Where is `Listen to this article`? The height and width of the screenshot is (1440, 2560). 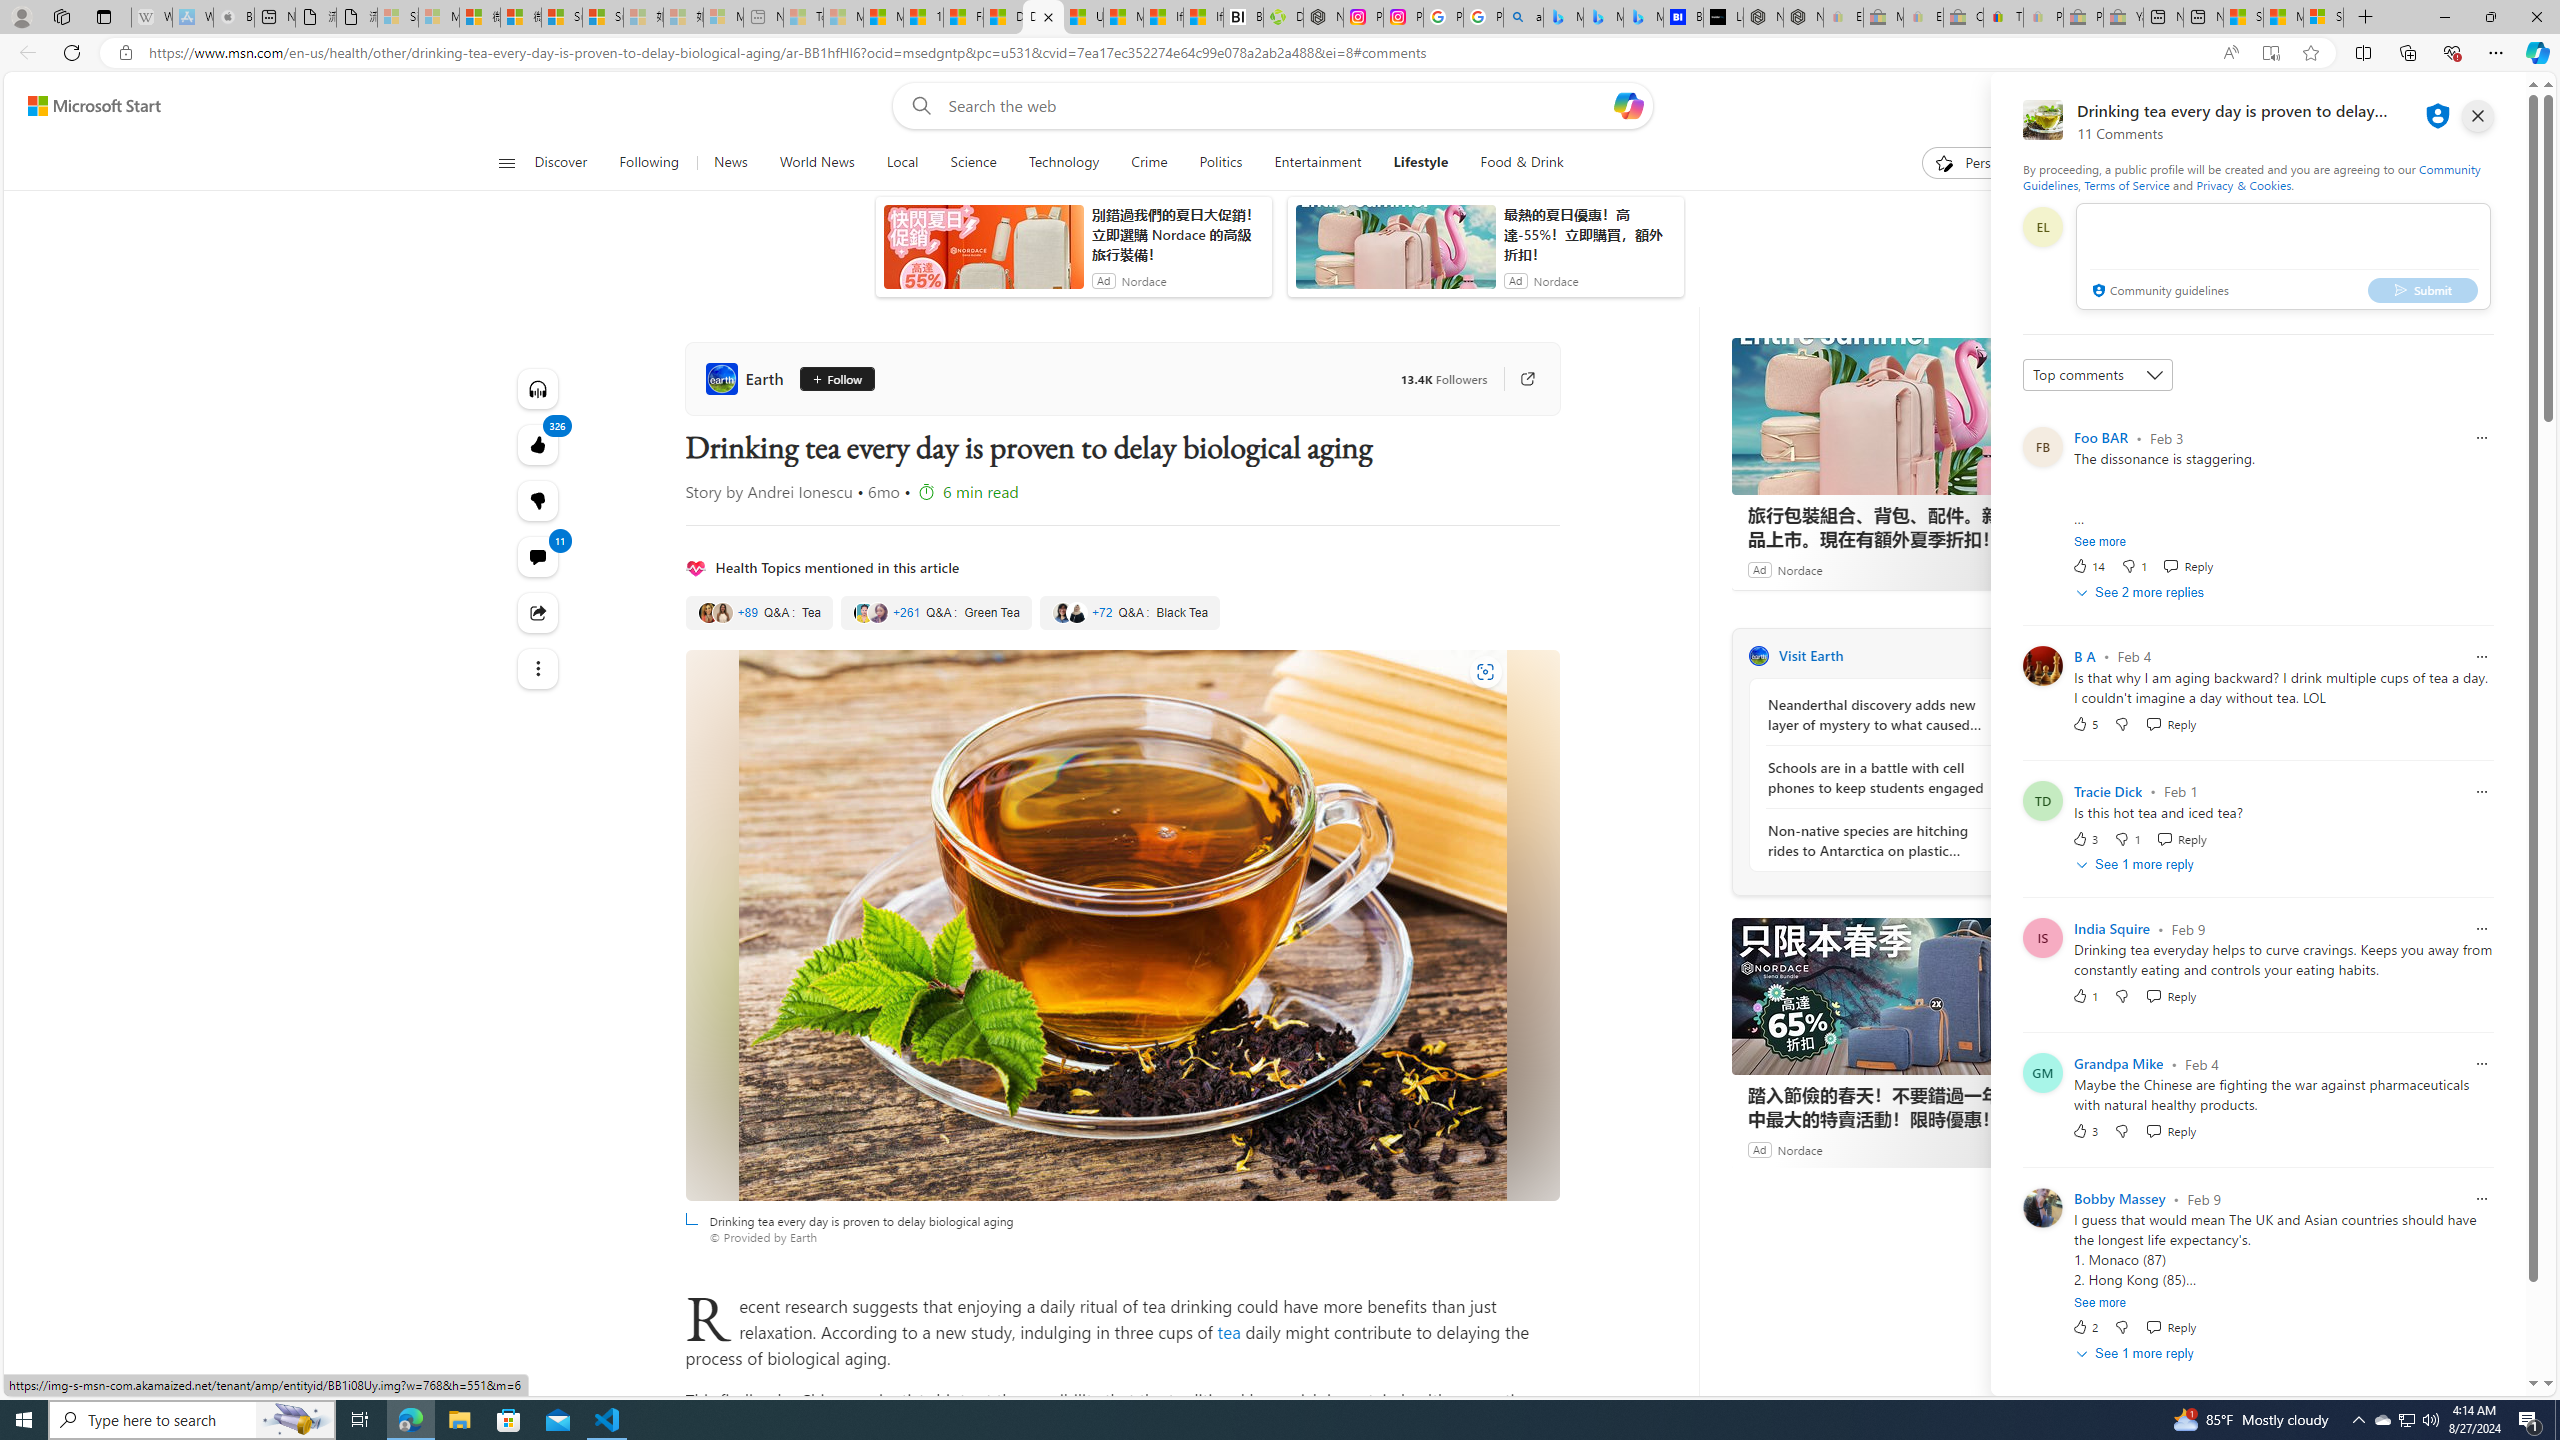
Listen to this article is located at coordinates (538, 388).